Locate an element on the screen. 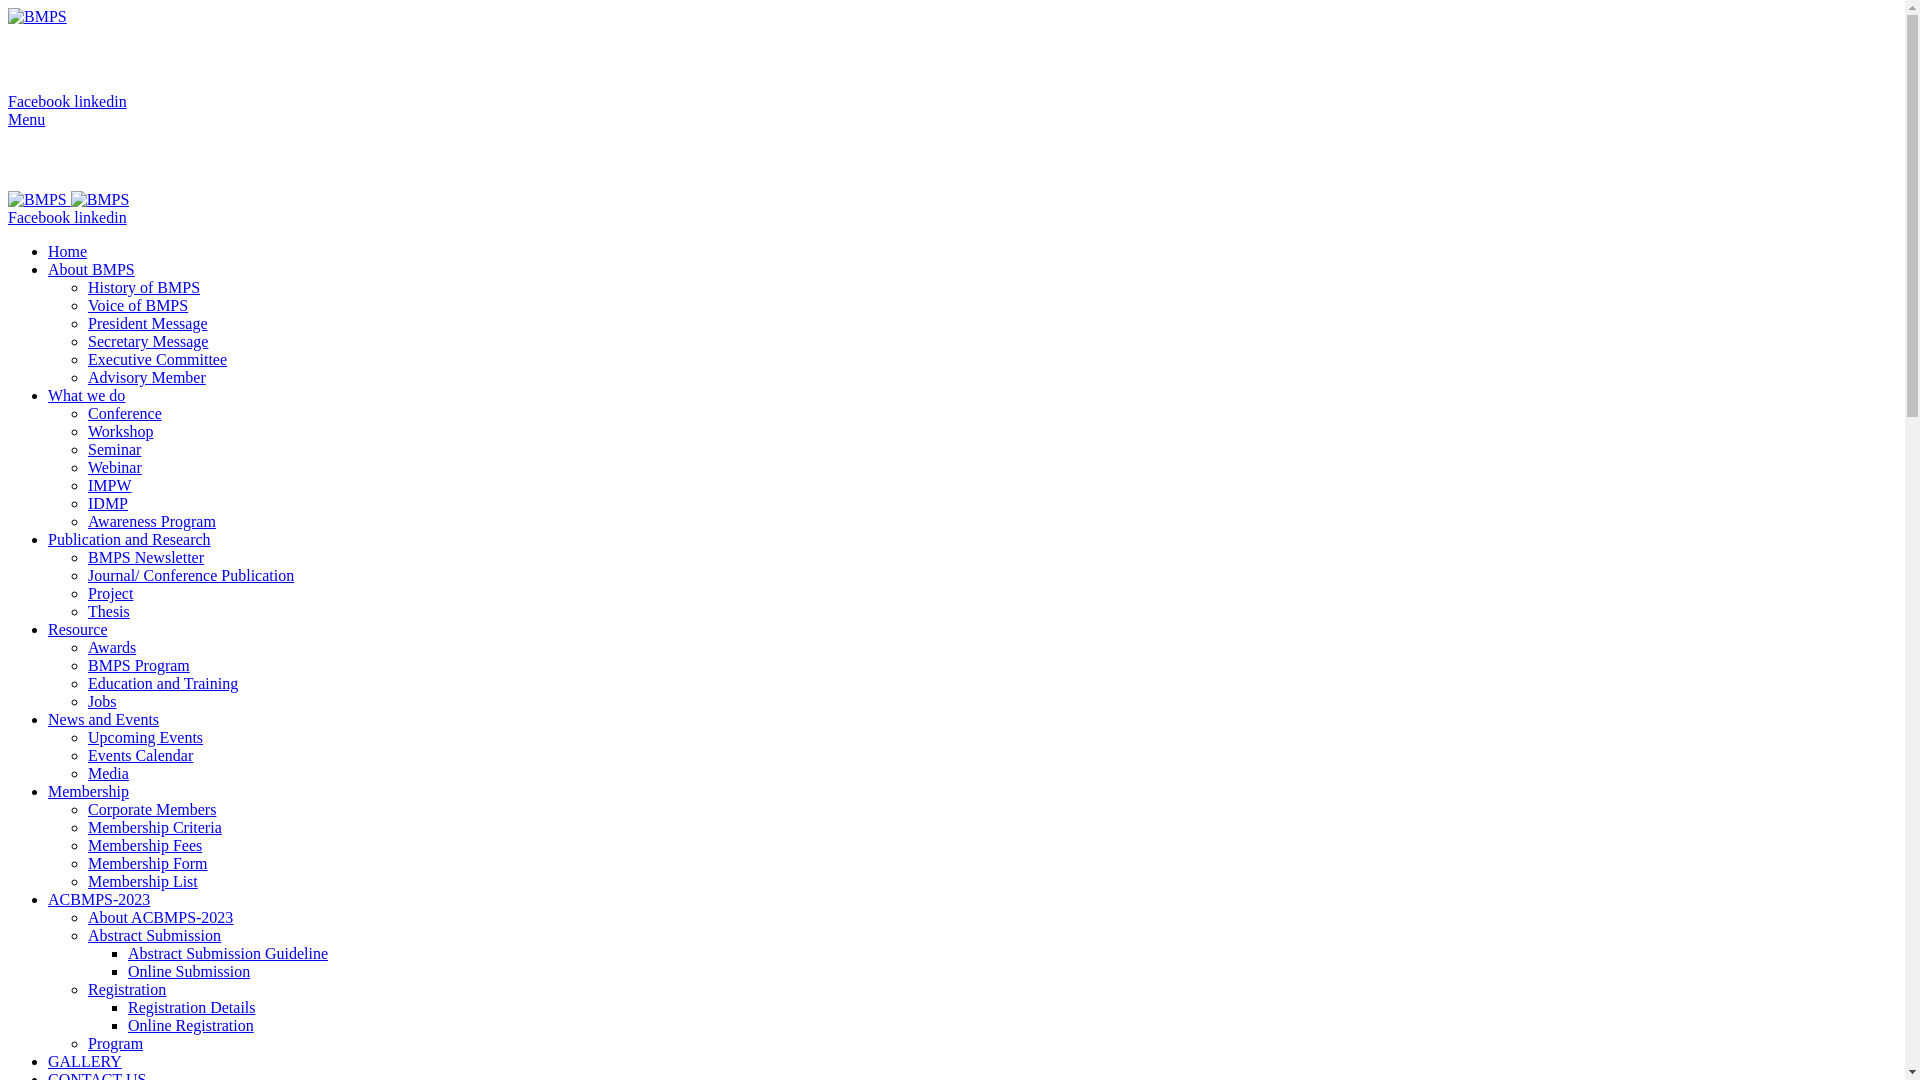 This screenshot has width=1920, height=1080. Advisory Member is located at coordinates (147, 378).